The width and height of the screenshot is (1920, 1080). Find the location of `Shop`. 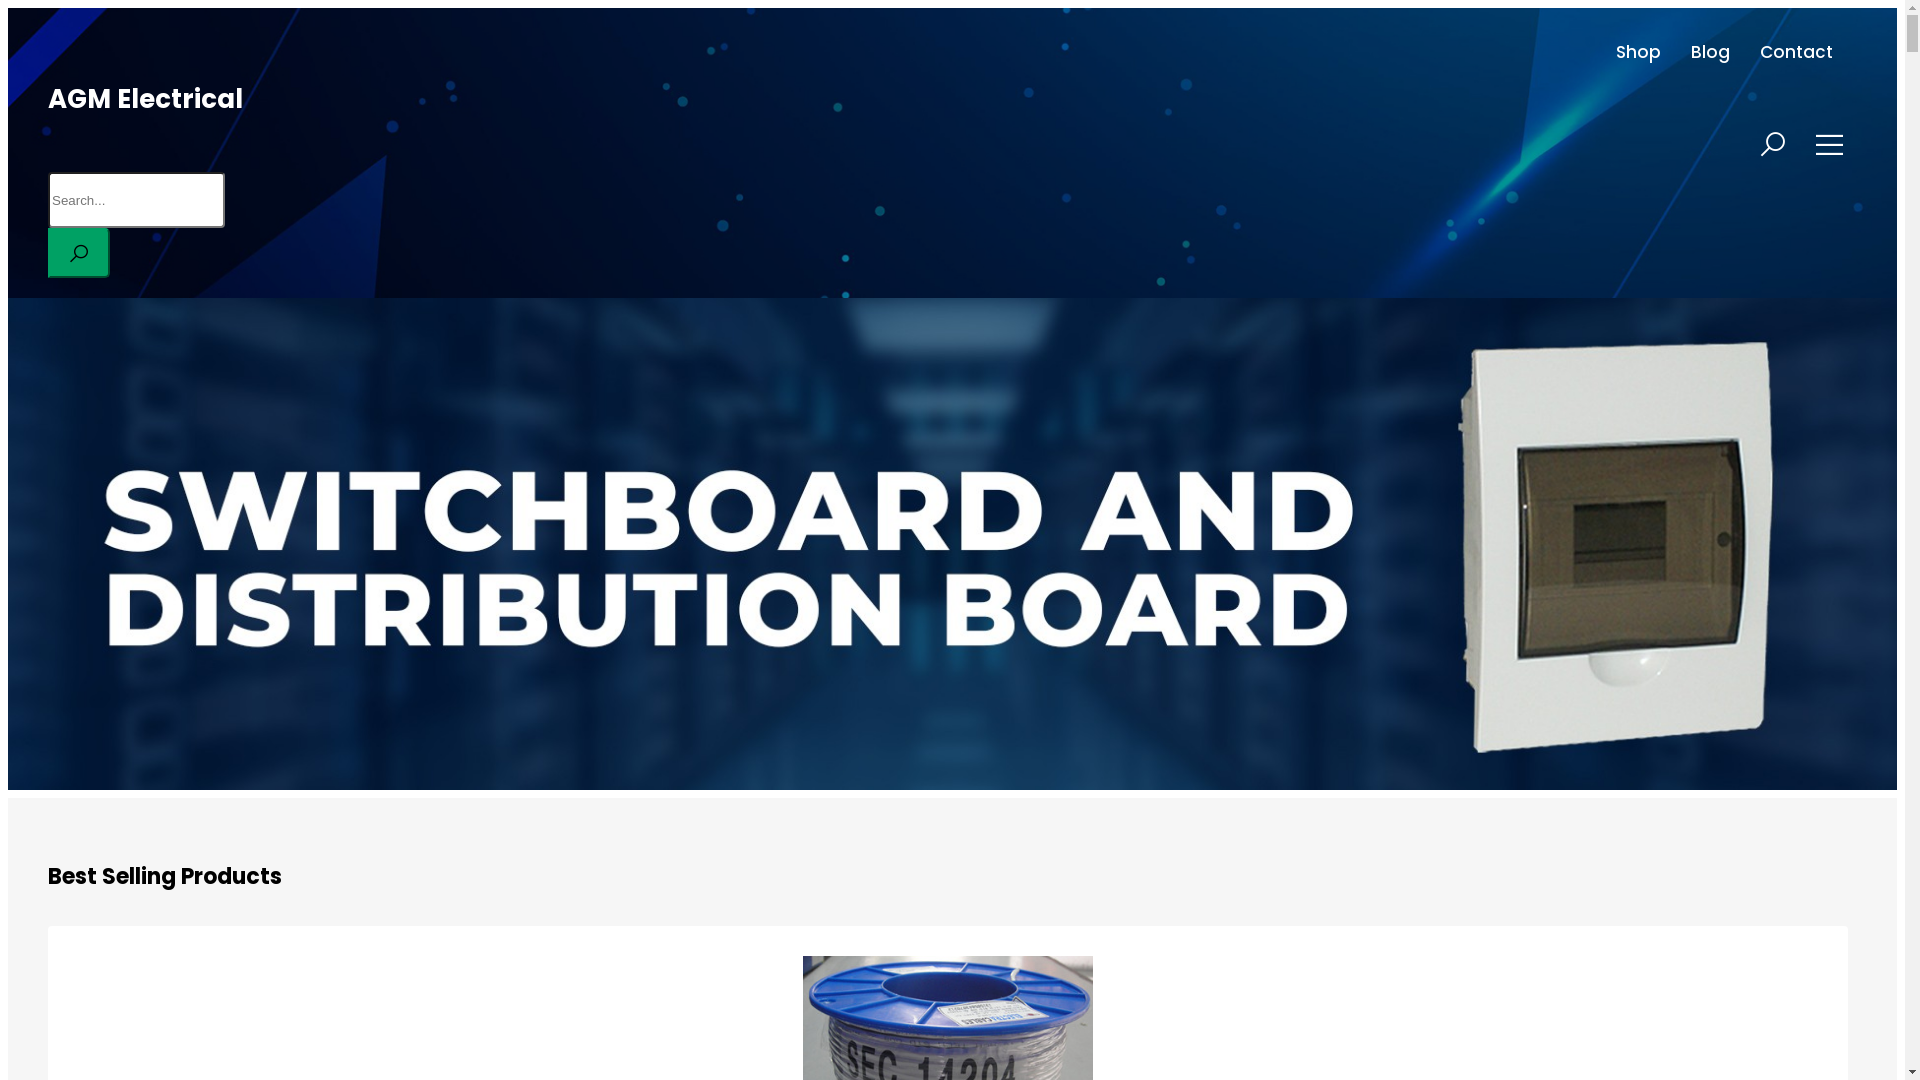

Shop is located at coordinates (1638, 52).